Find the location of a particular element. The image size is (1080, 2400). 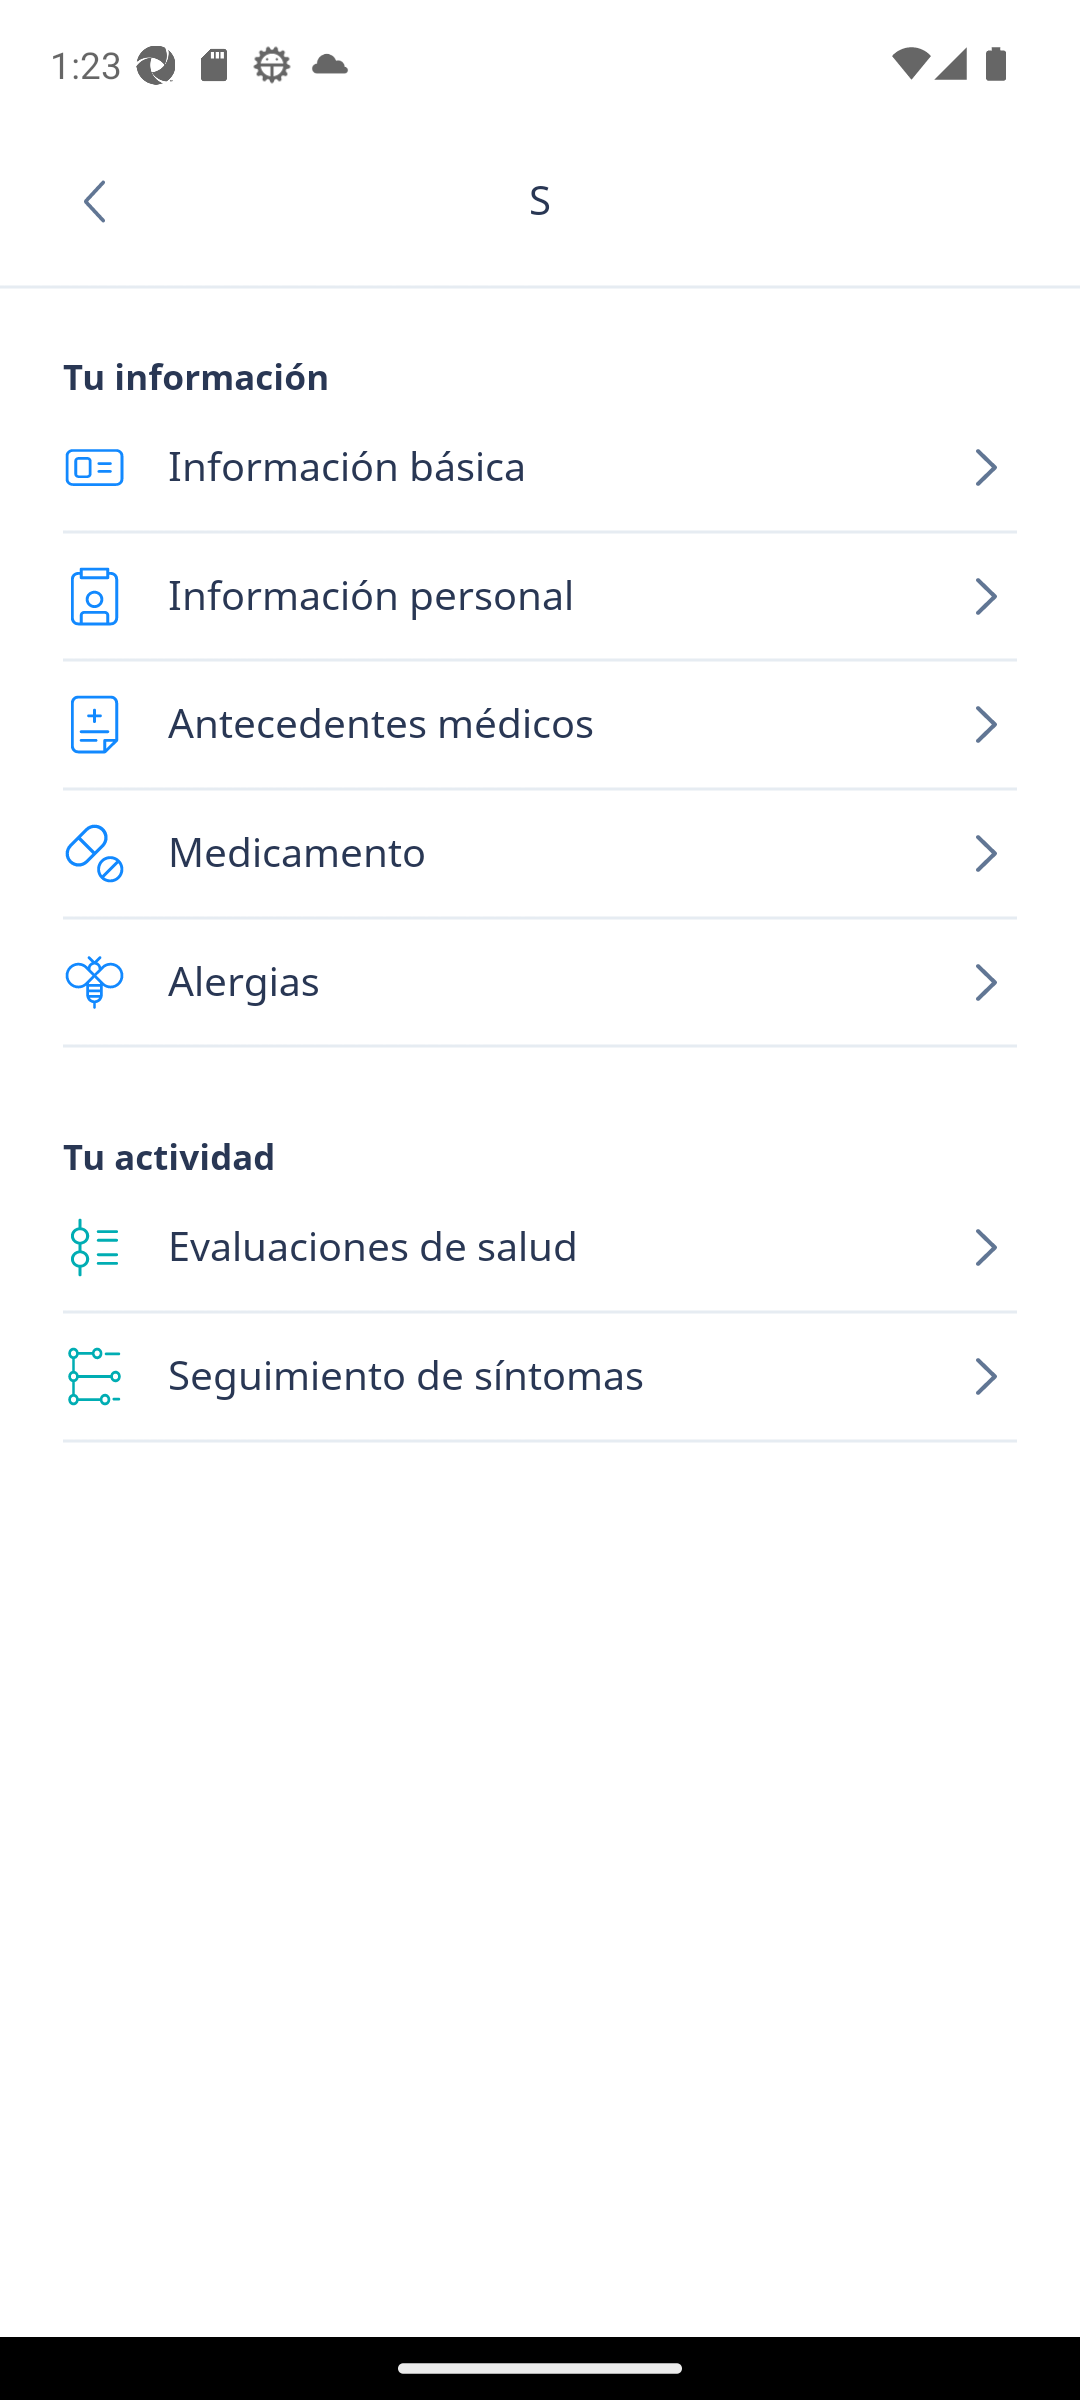

Información personal is located at coordinates (540, 596).